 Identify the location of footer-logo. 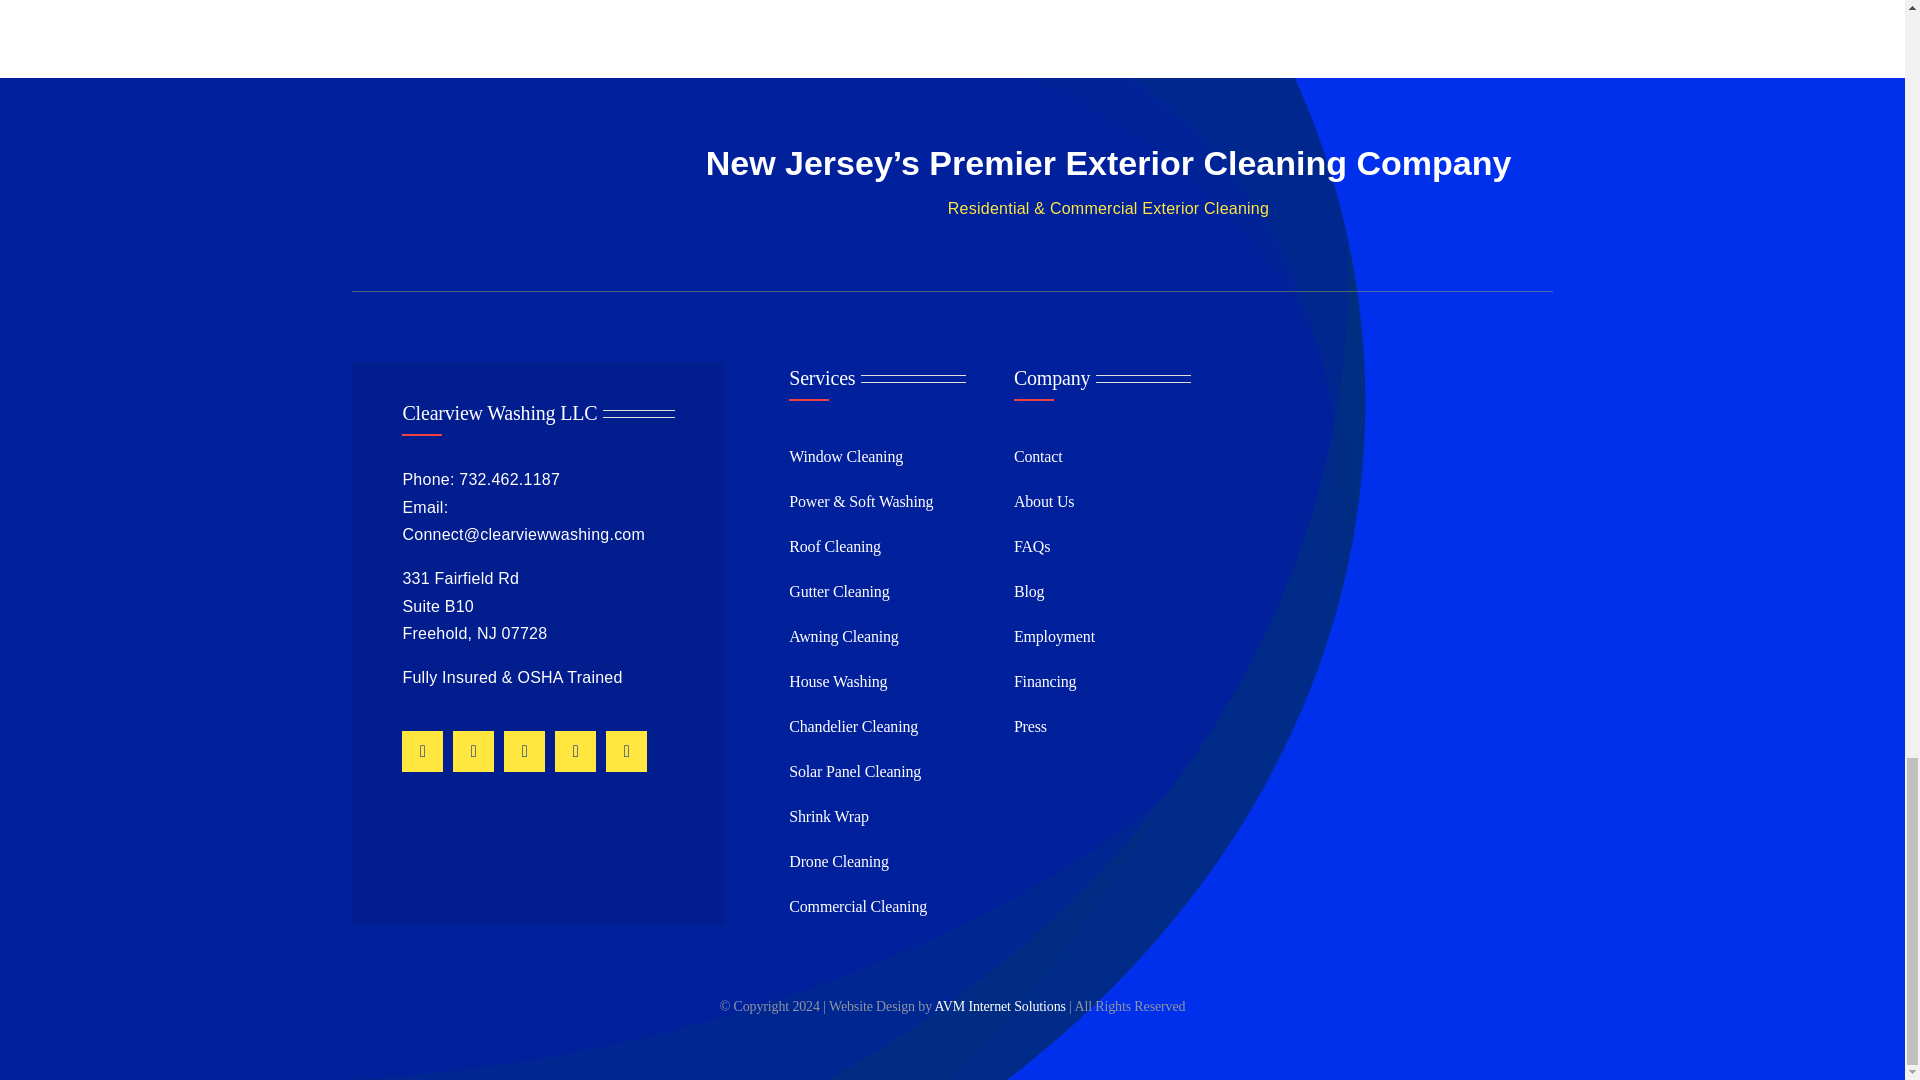
(484, 189).